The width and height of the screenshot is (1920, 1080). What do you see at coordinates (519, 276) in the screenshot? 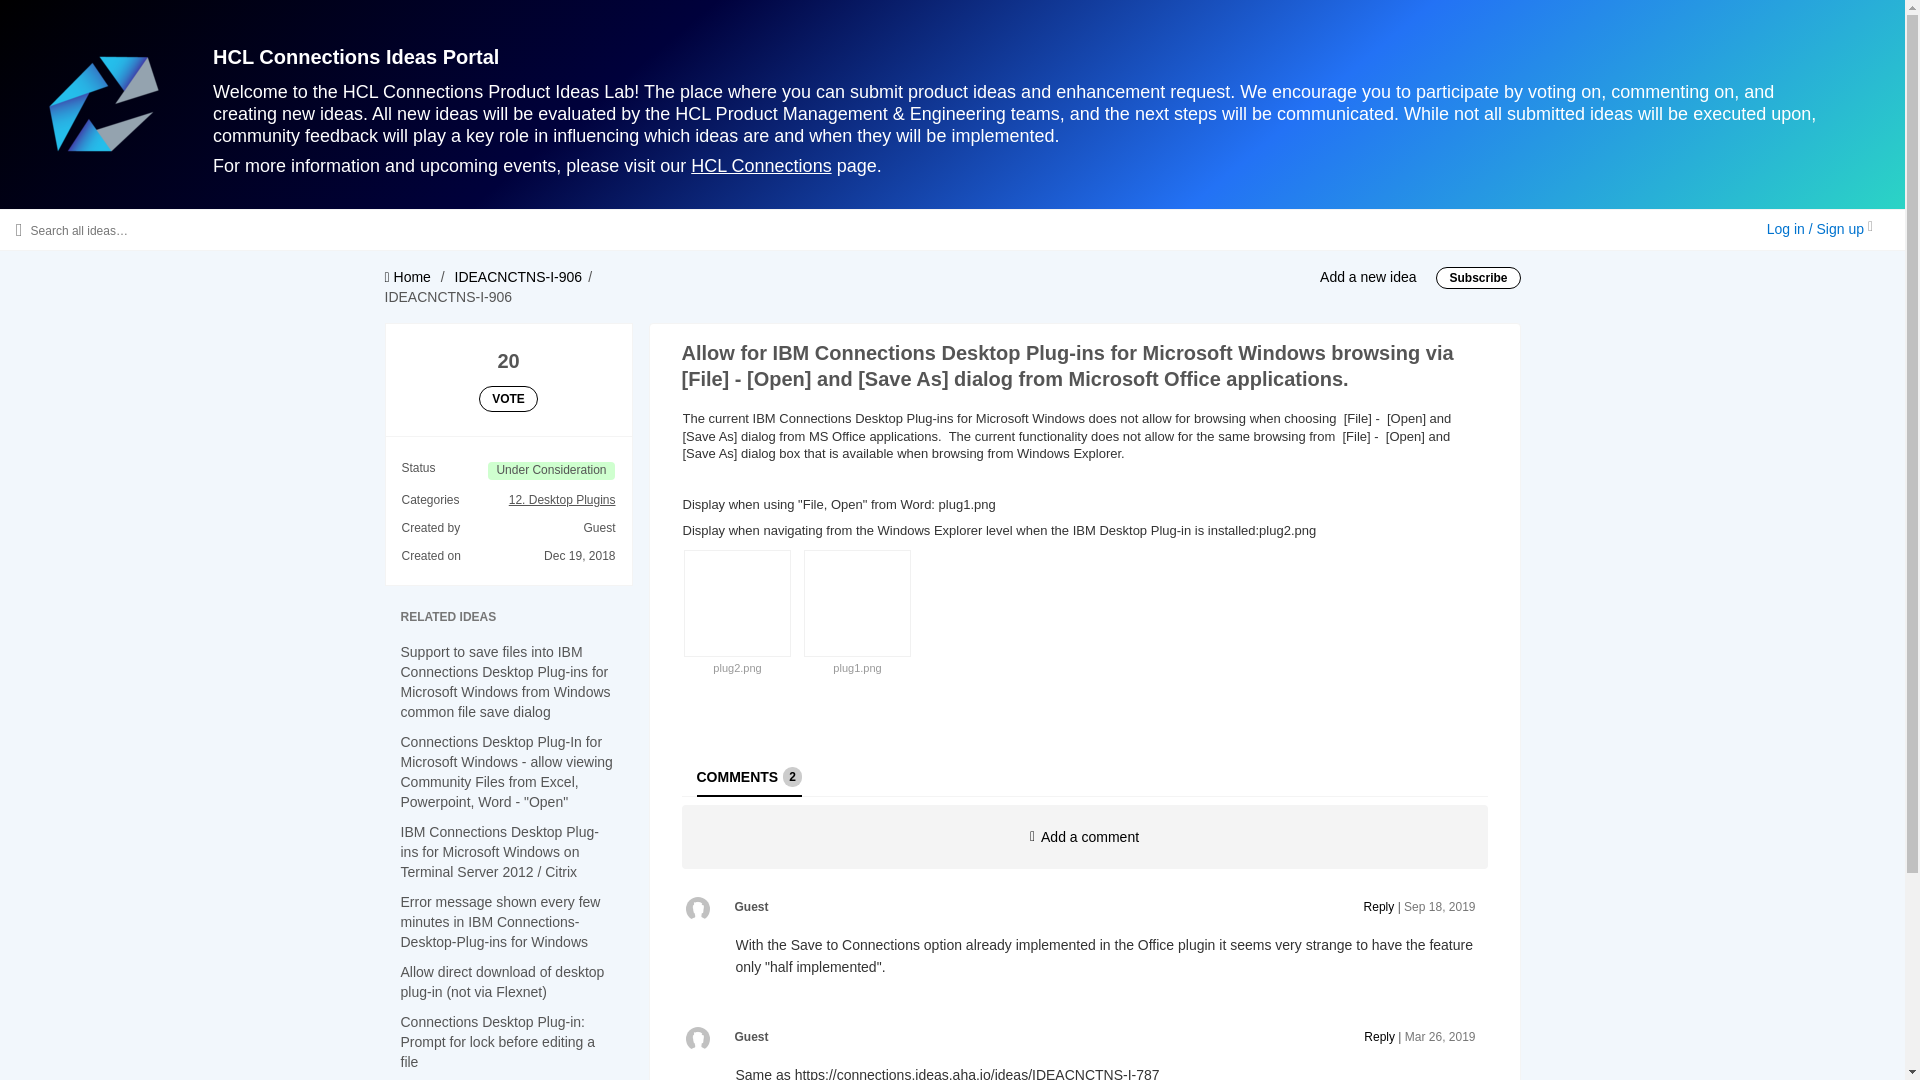
I see `IDEACNCTNS-I-906` at bounding box center [519, 276].